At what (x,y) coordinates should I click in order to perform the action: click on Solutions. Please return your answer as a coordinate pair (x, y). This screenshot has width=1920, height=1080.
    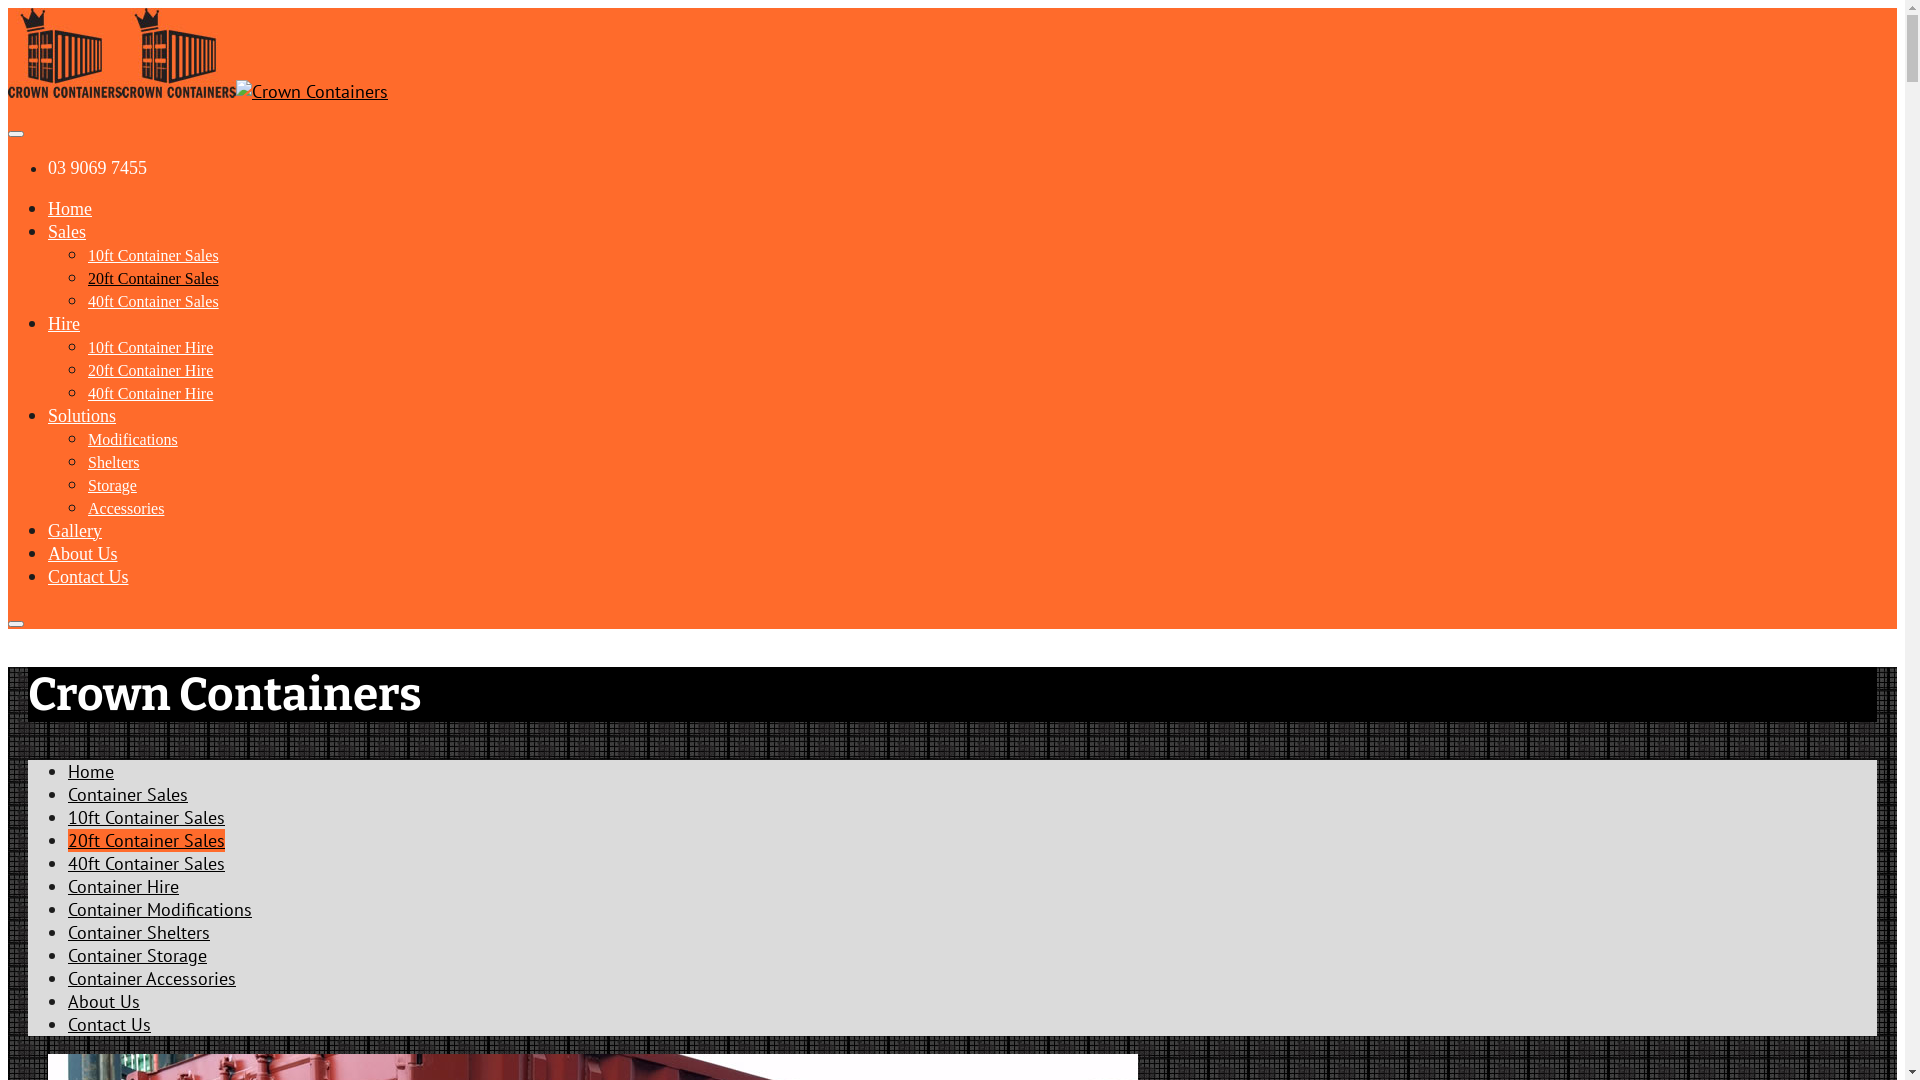
    Looking at the image, I should click on (82, 416).